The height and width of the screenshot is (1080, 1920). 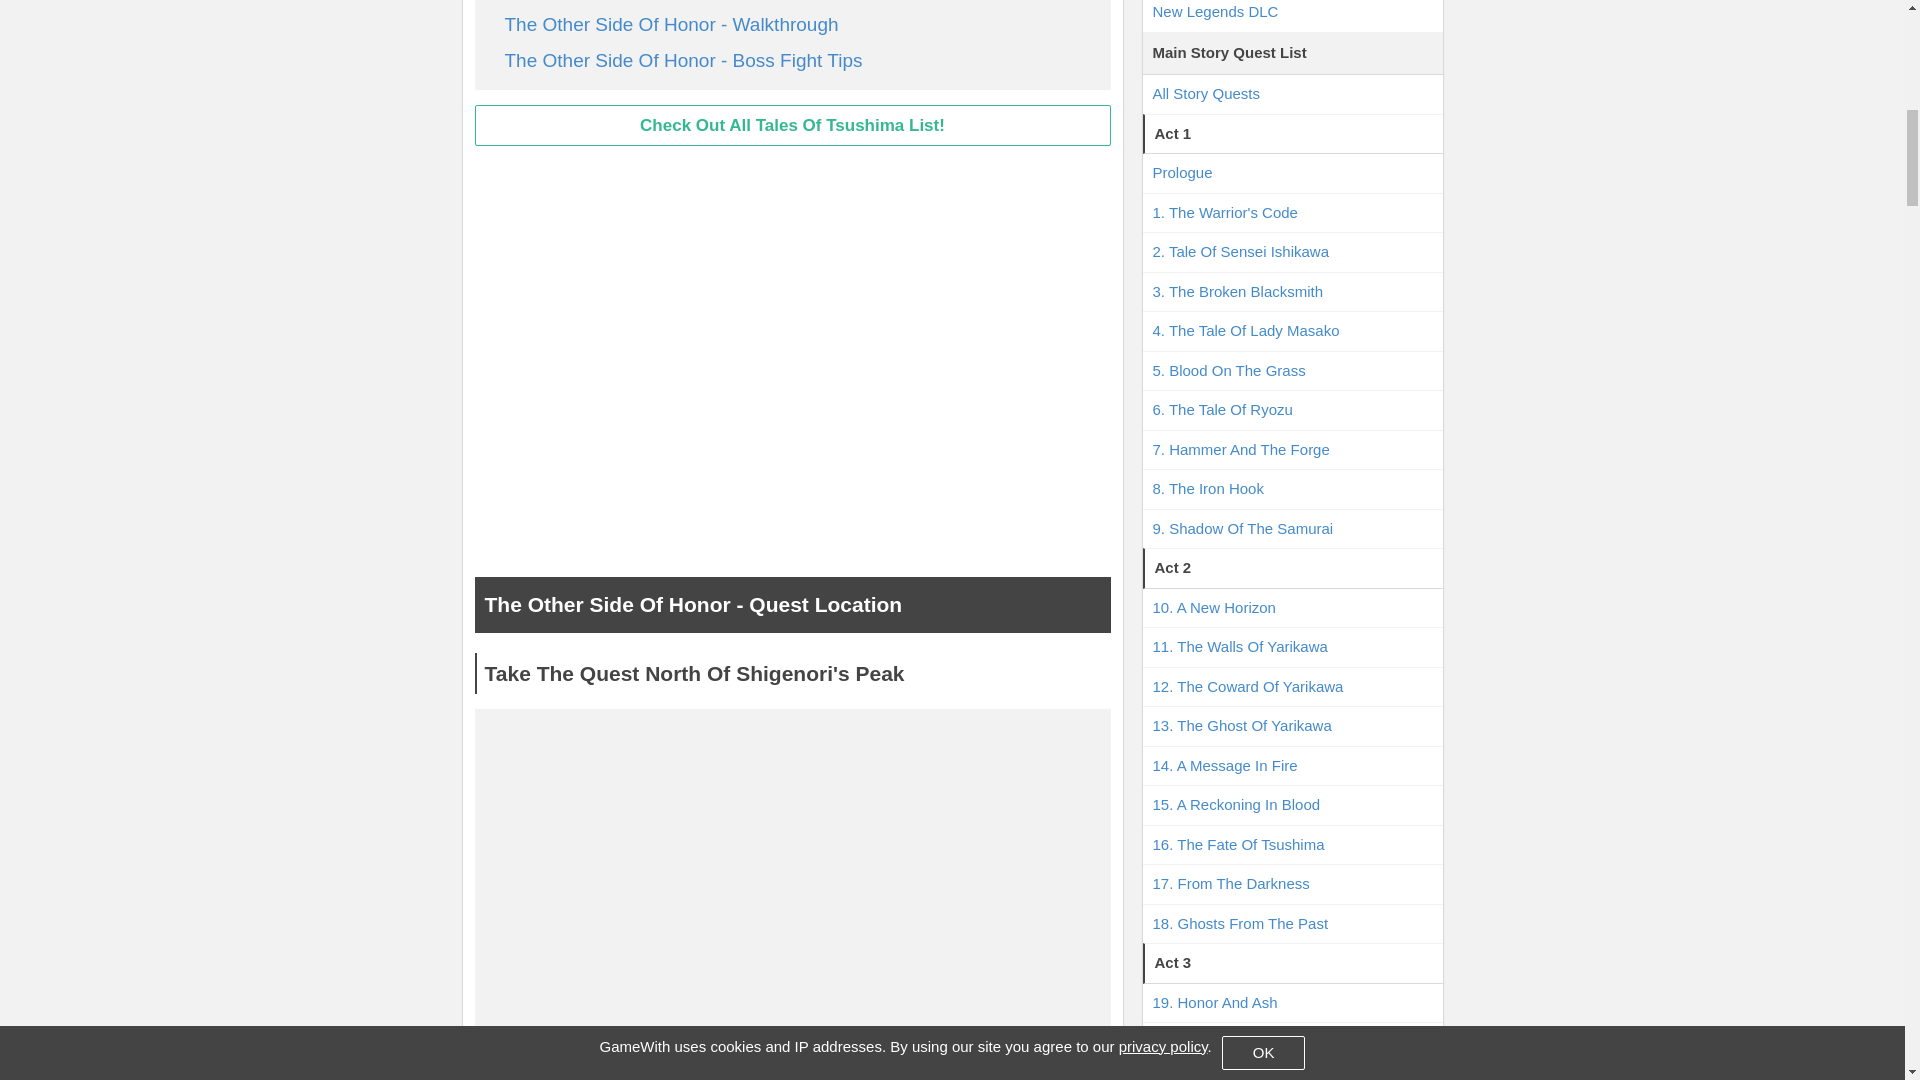 What do you see at coordinates (792, 125) in the screenshot?
I see `Check Out All Tales Of Tsushima List!` at bounding box center [792, 125].